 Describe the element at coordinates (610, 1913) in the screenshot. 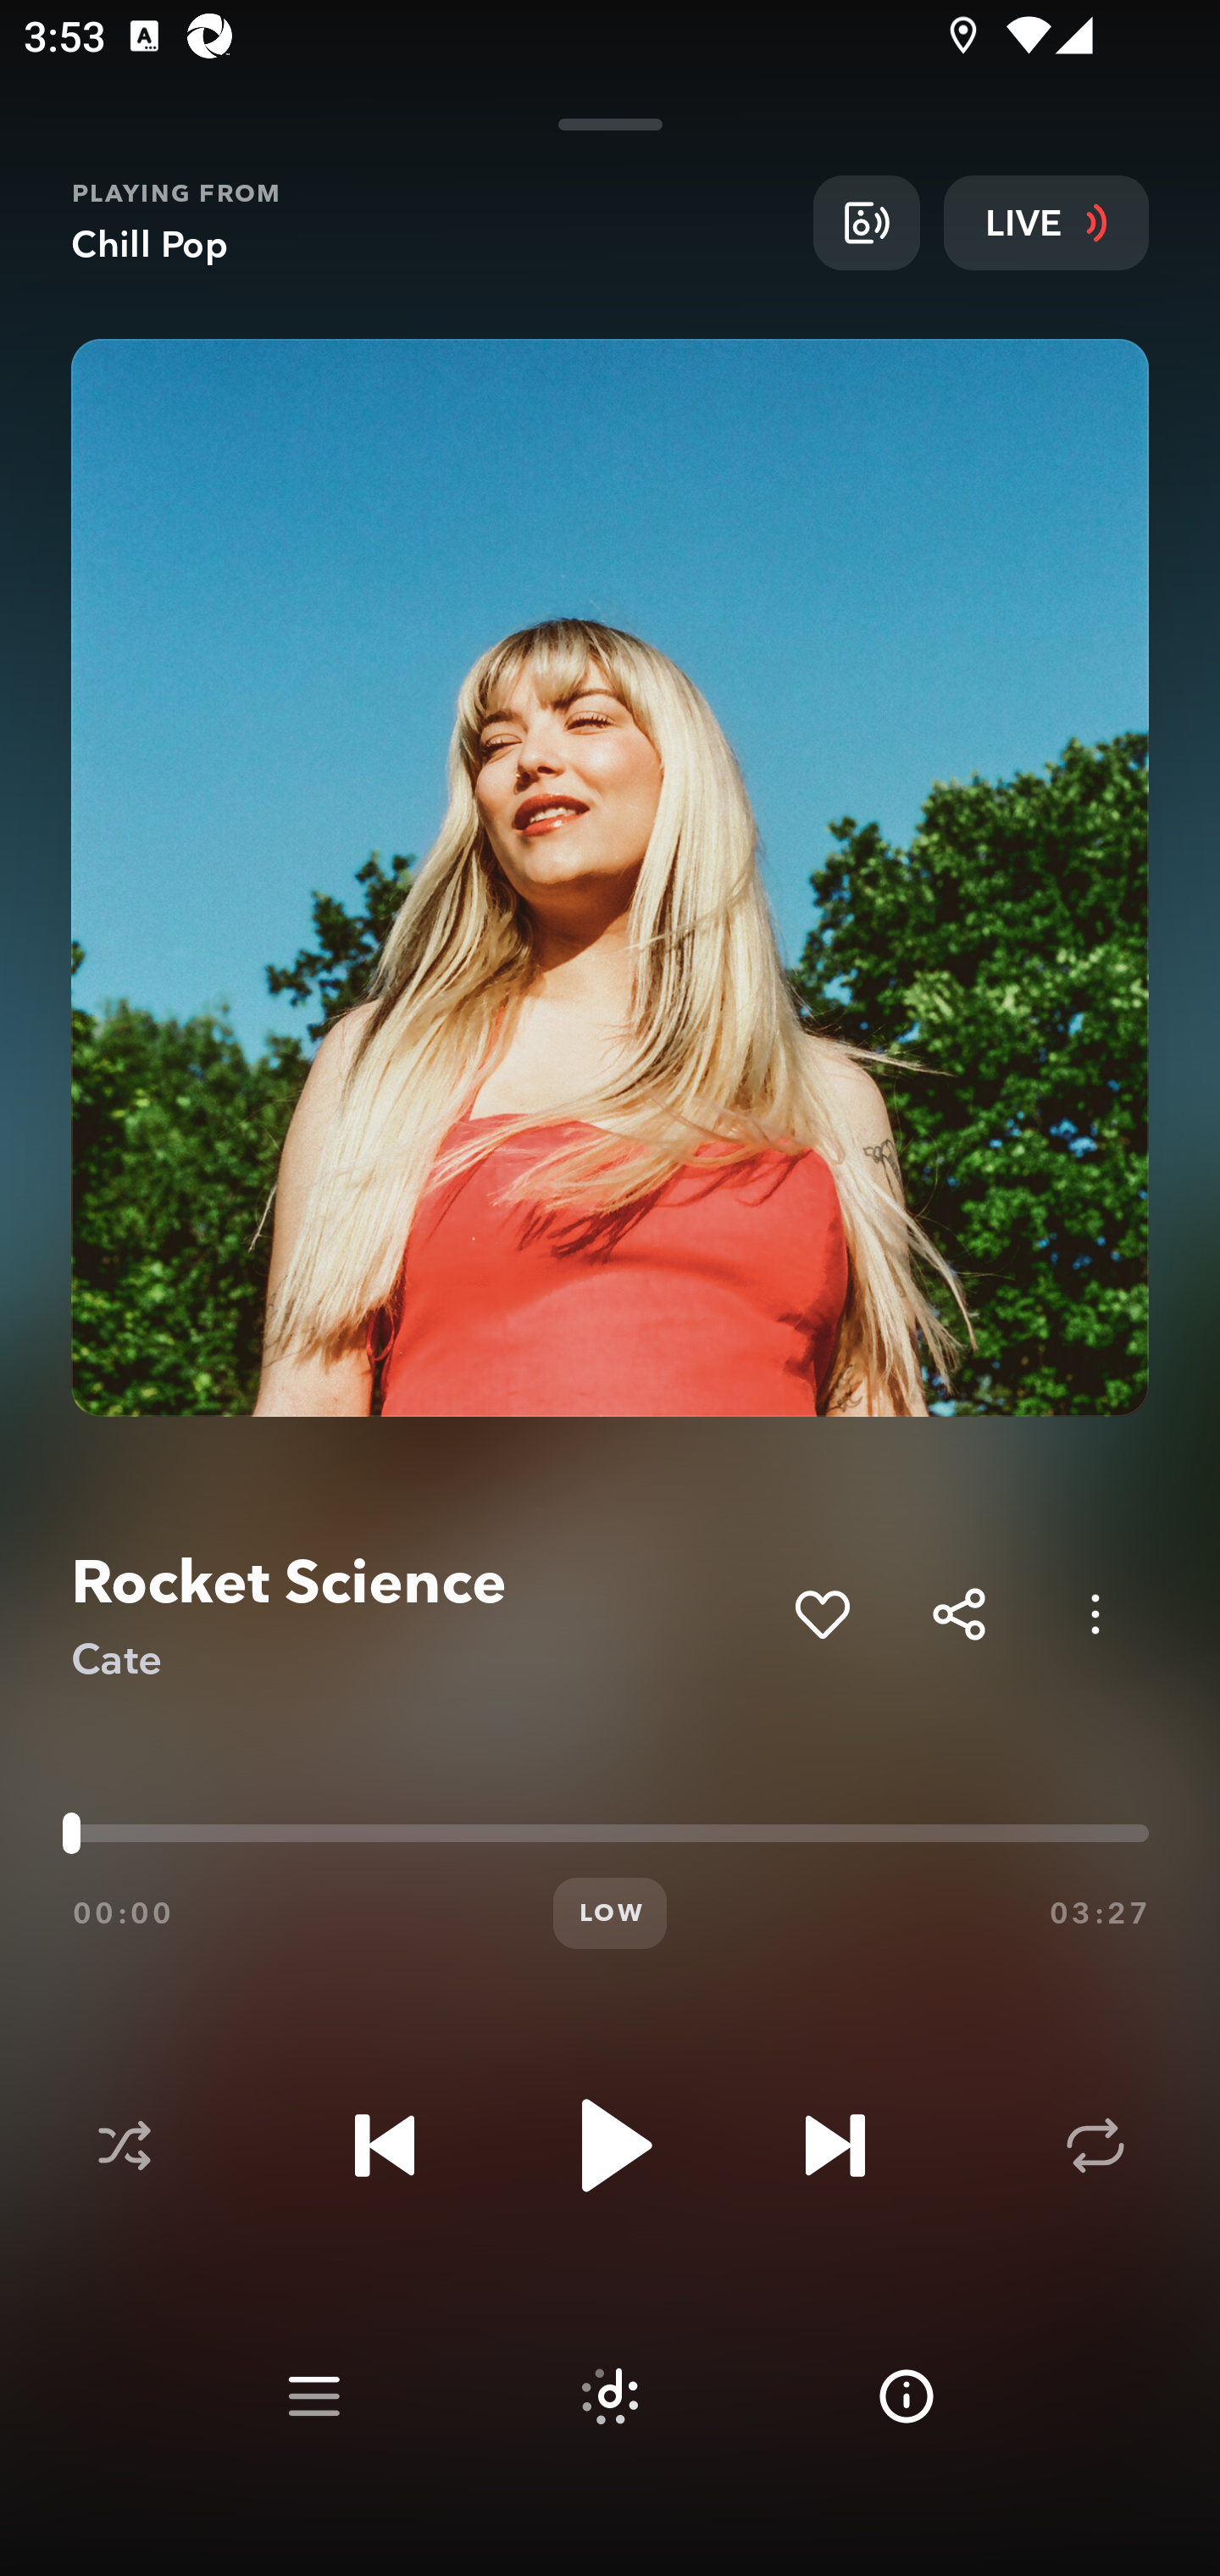

I see `LOW` at that location.